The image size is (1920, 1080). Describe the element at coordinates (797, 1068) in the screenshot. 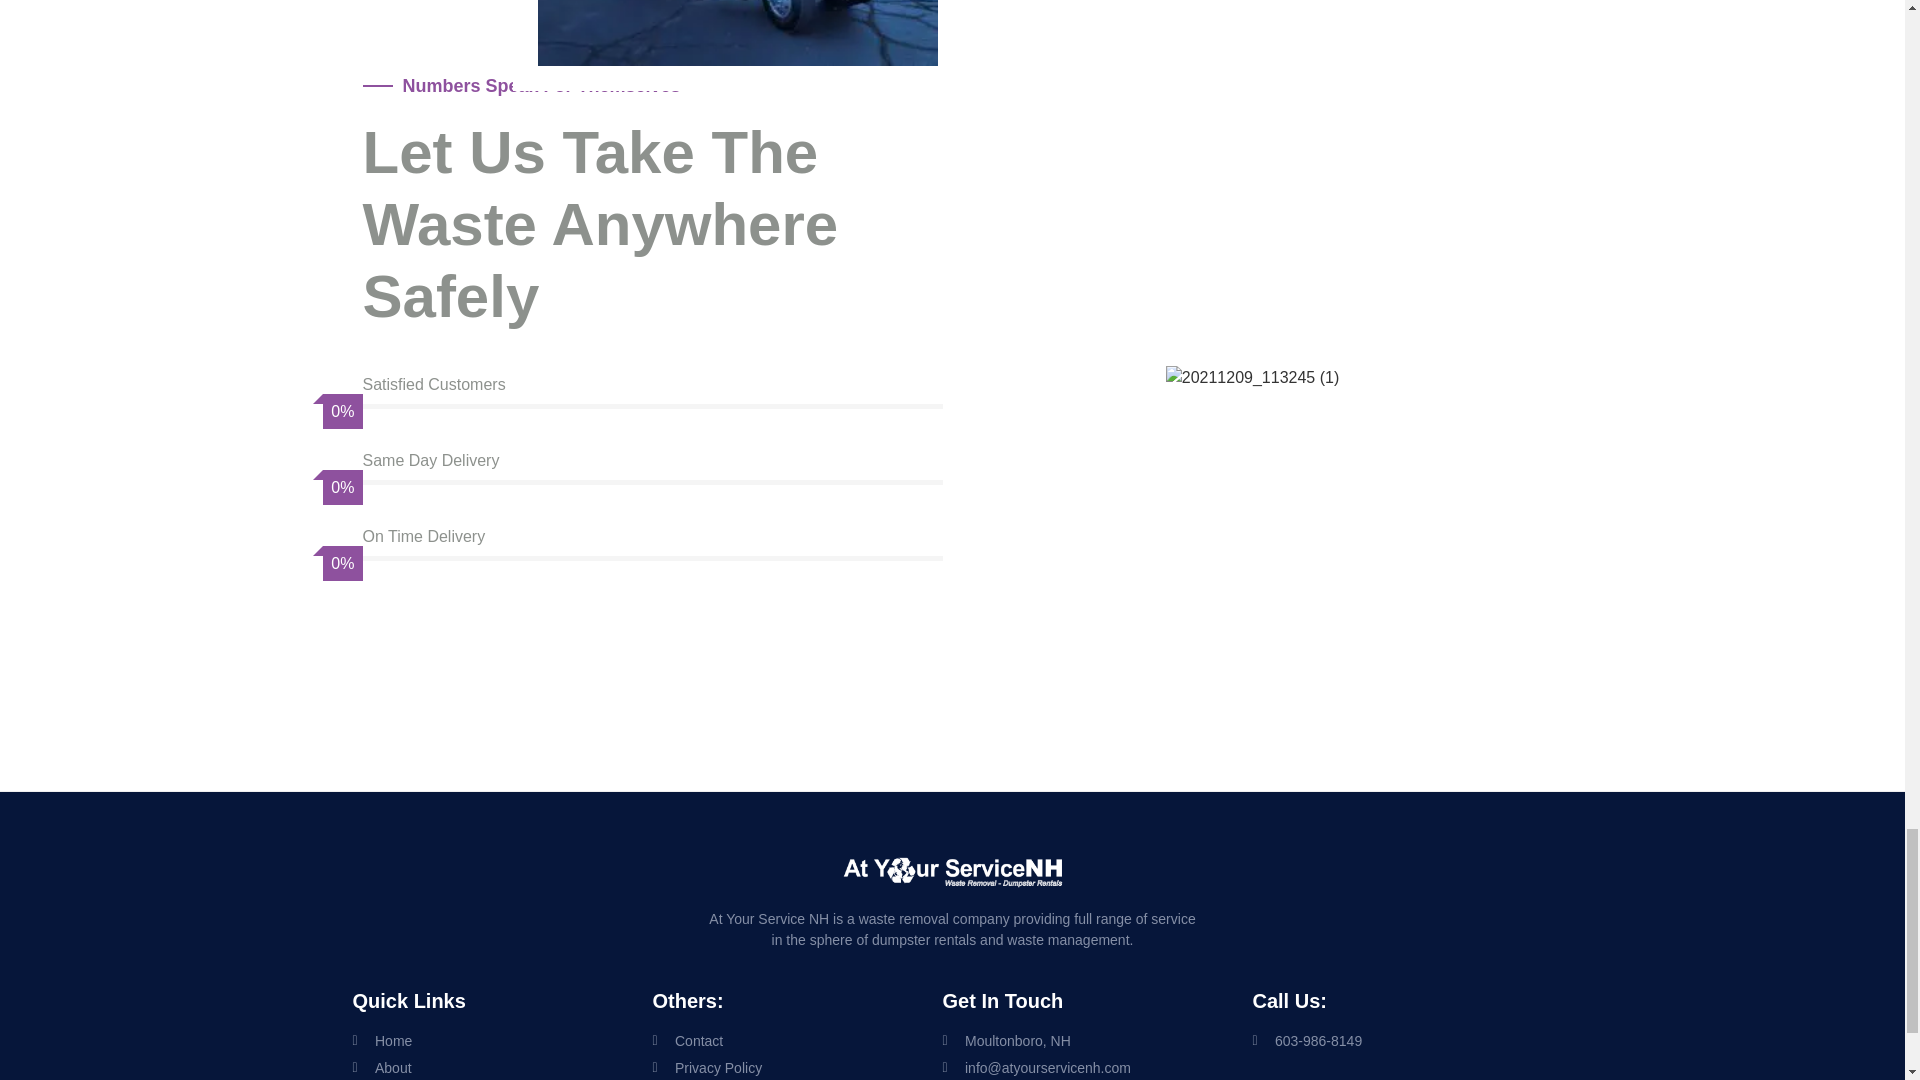

I see `Privacy Policy` at that location.